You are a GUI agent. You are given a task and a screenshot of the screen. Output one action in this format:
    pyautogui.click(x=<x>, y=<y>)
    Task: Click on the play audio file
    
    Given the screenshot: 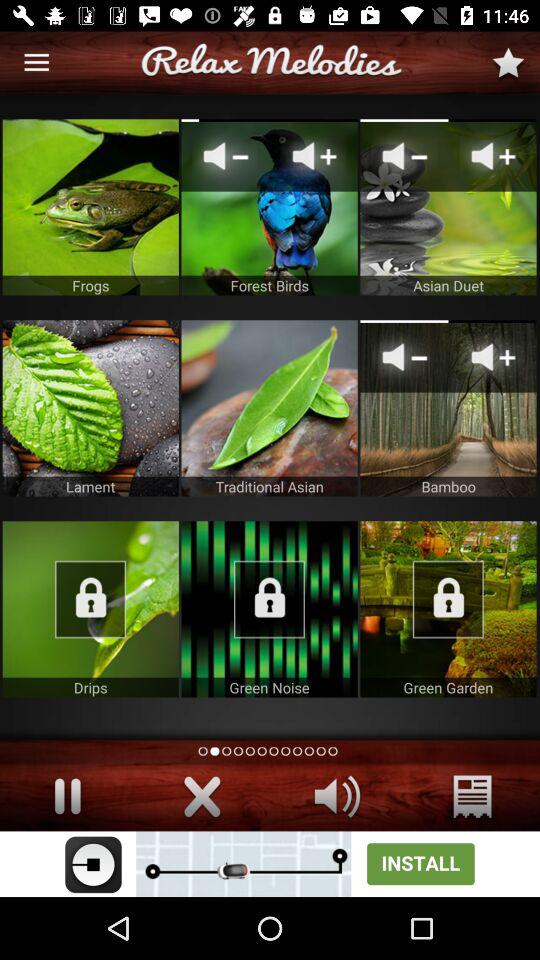 What is the action you would take?
    pyautogui.click(x=90, y=609)
    